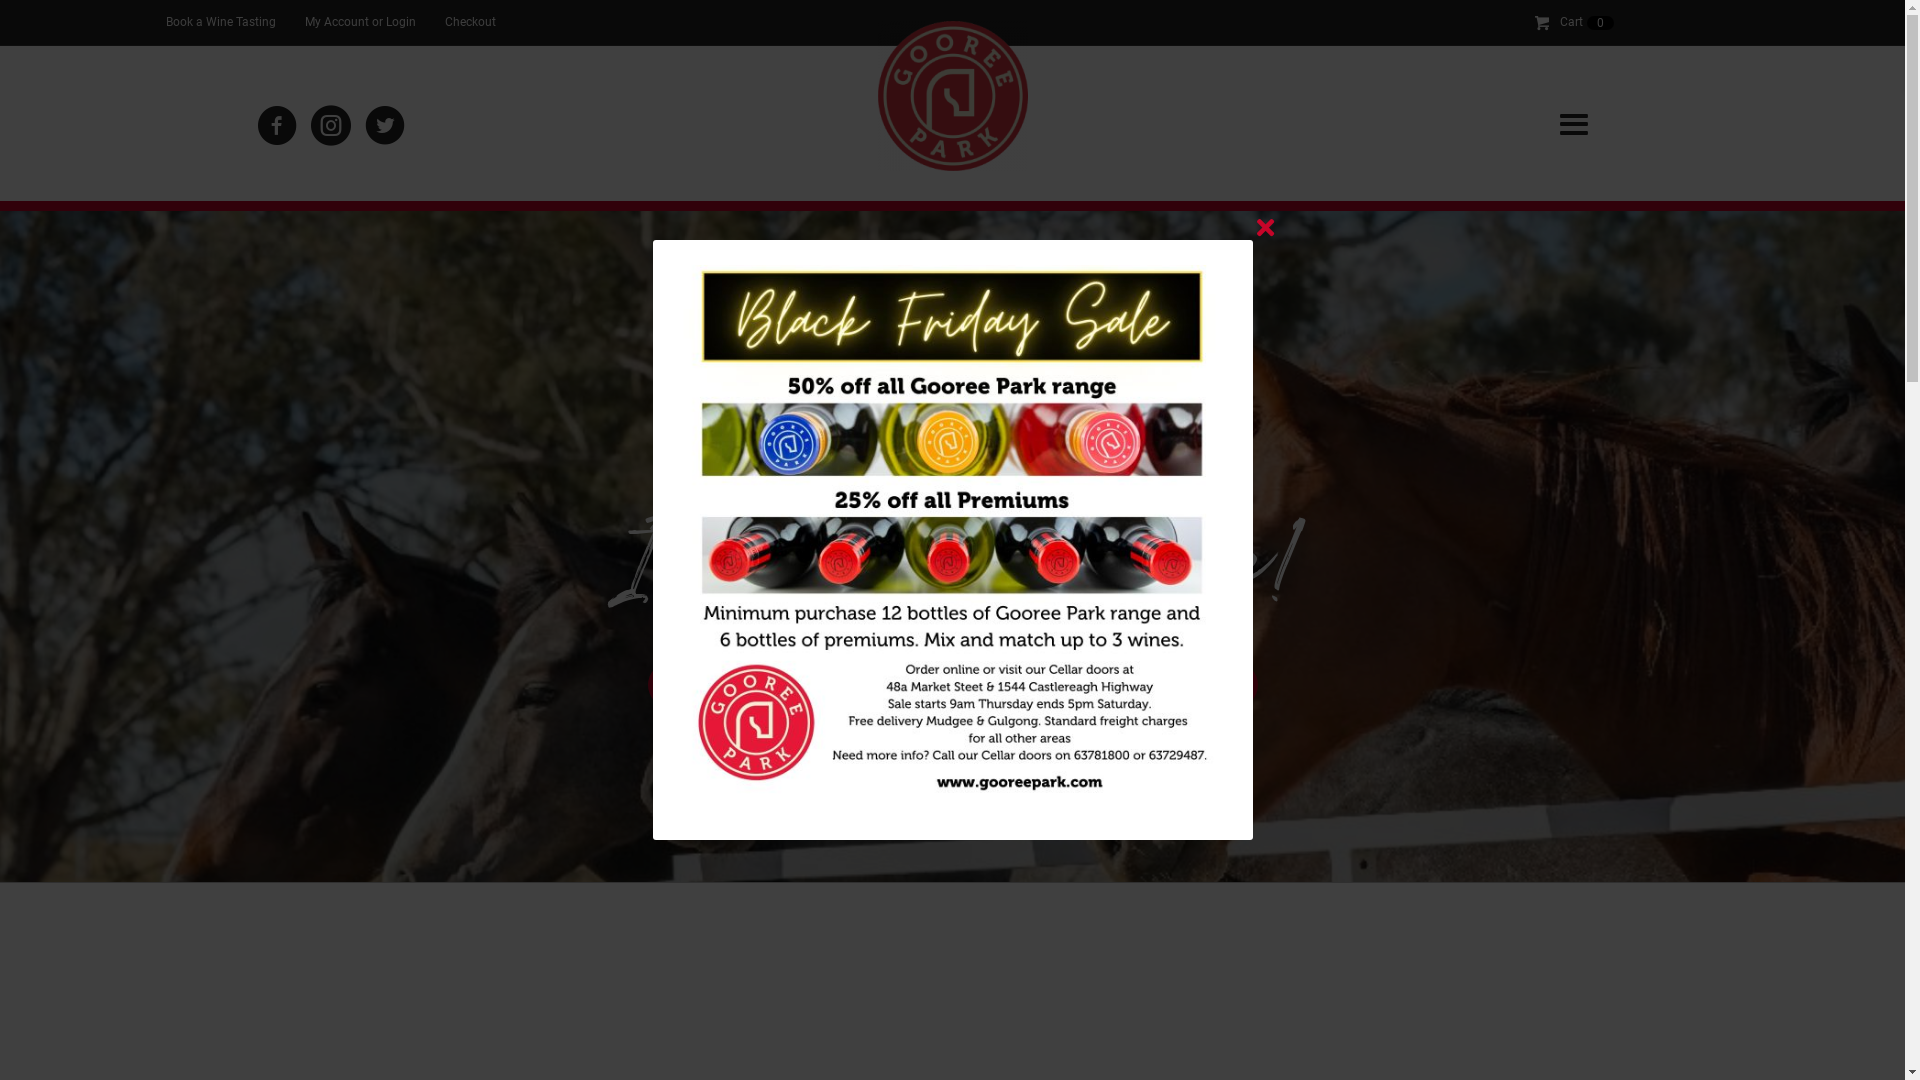  I want to click on Cart, so click(1561, 22).